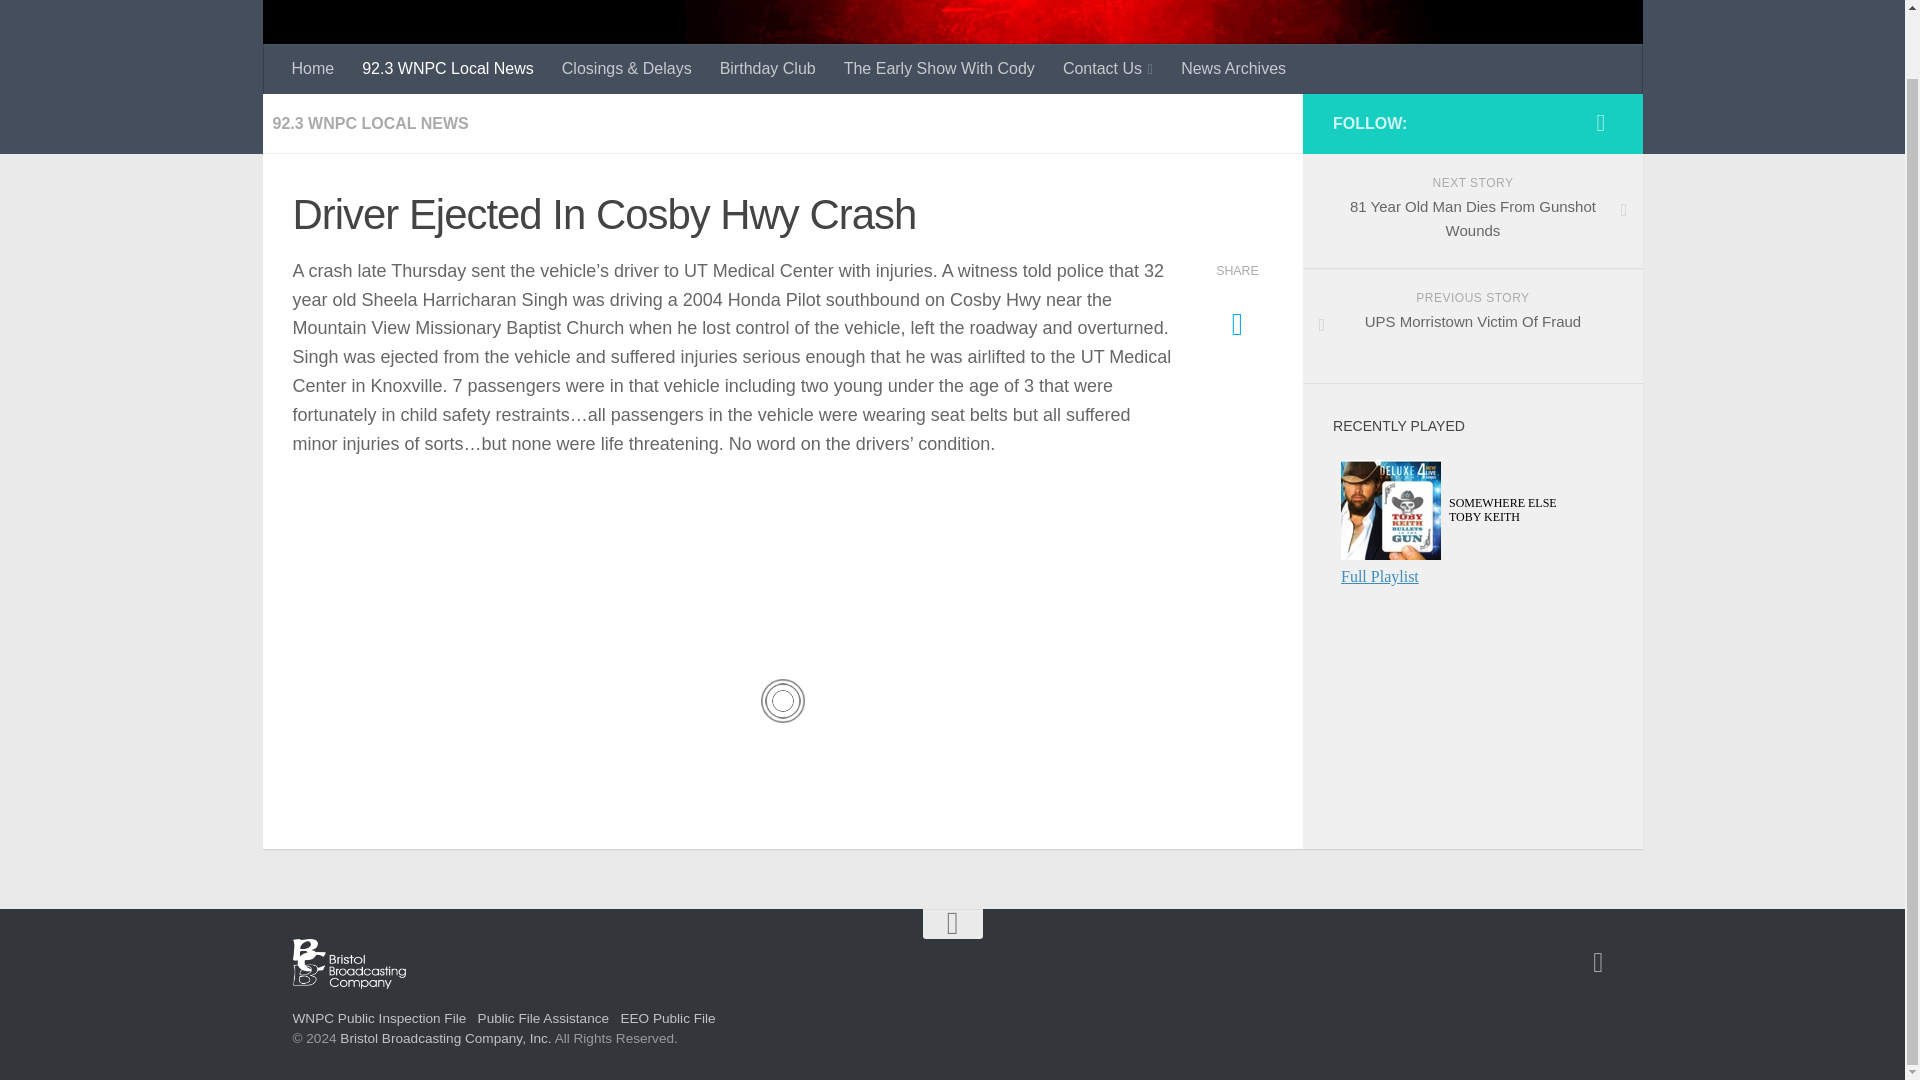  What do you see at coordinates (768, 68) in the screenshot?
I see `Birthday Club` at bounding box center [768, 68].